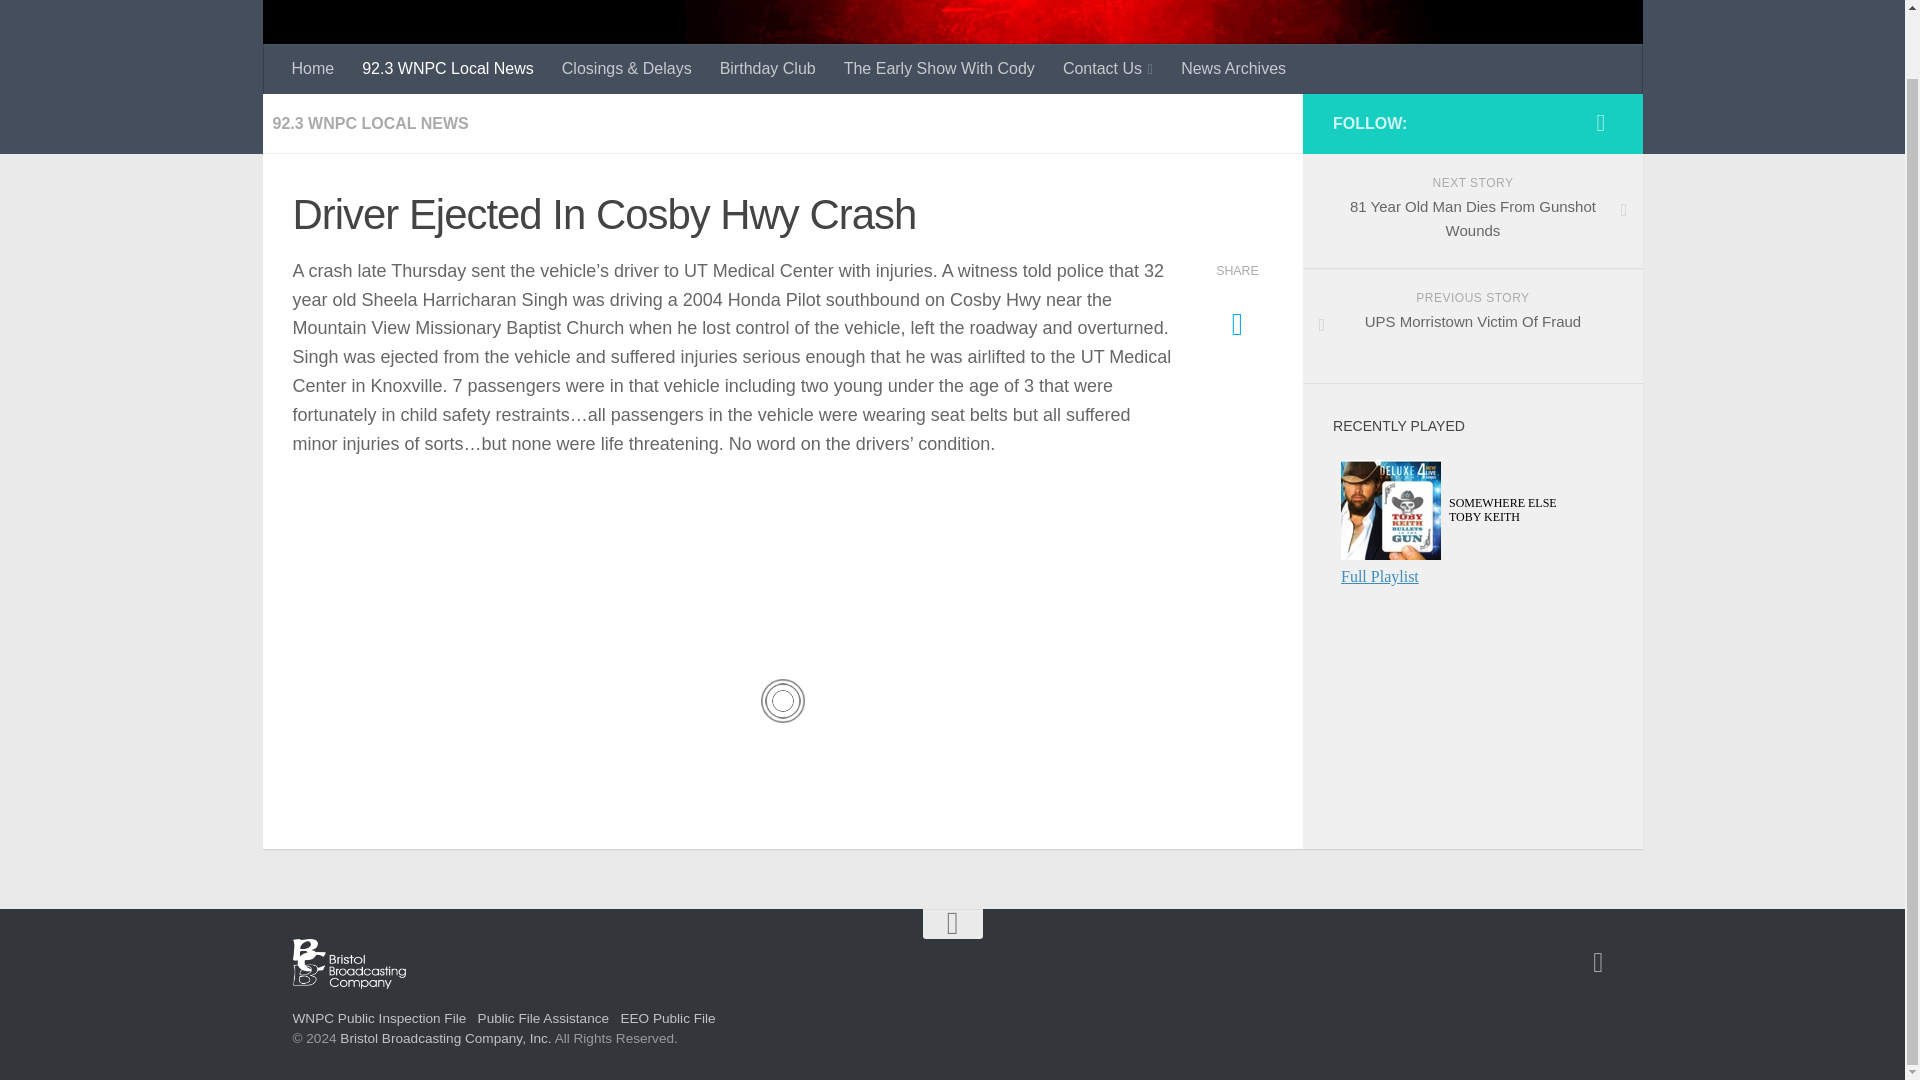  What do you see at coordinates (768, 68) in the screenshot?
I see `Birthday Club` at bounding box center [768, 68].